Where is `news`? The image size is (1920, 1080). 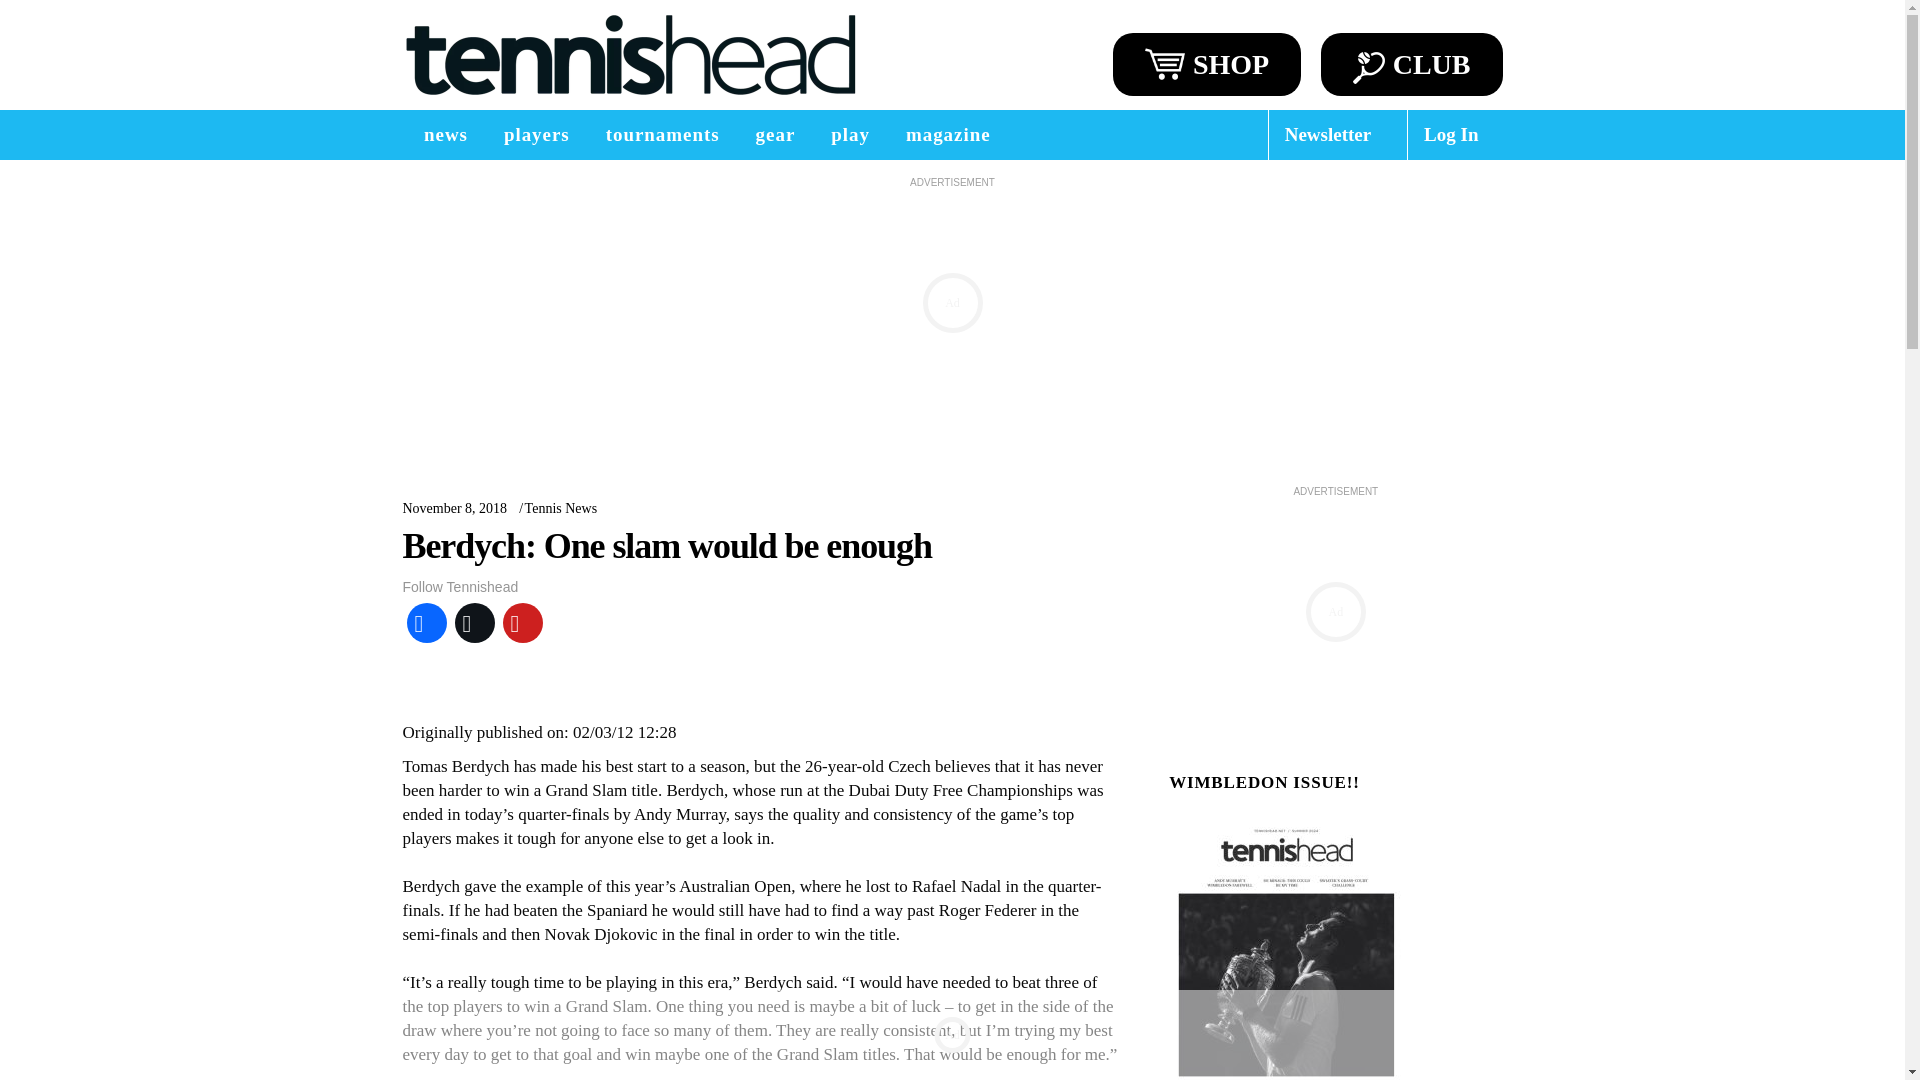
news is located at coordinates (445, 134).